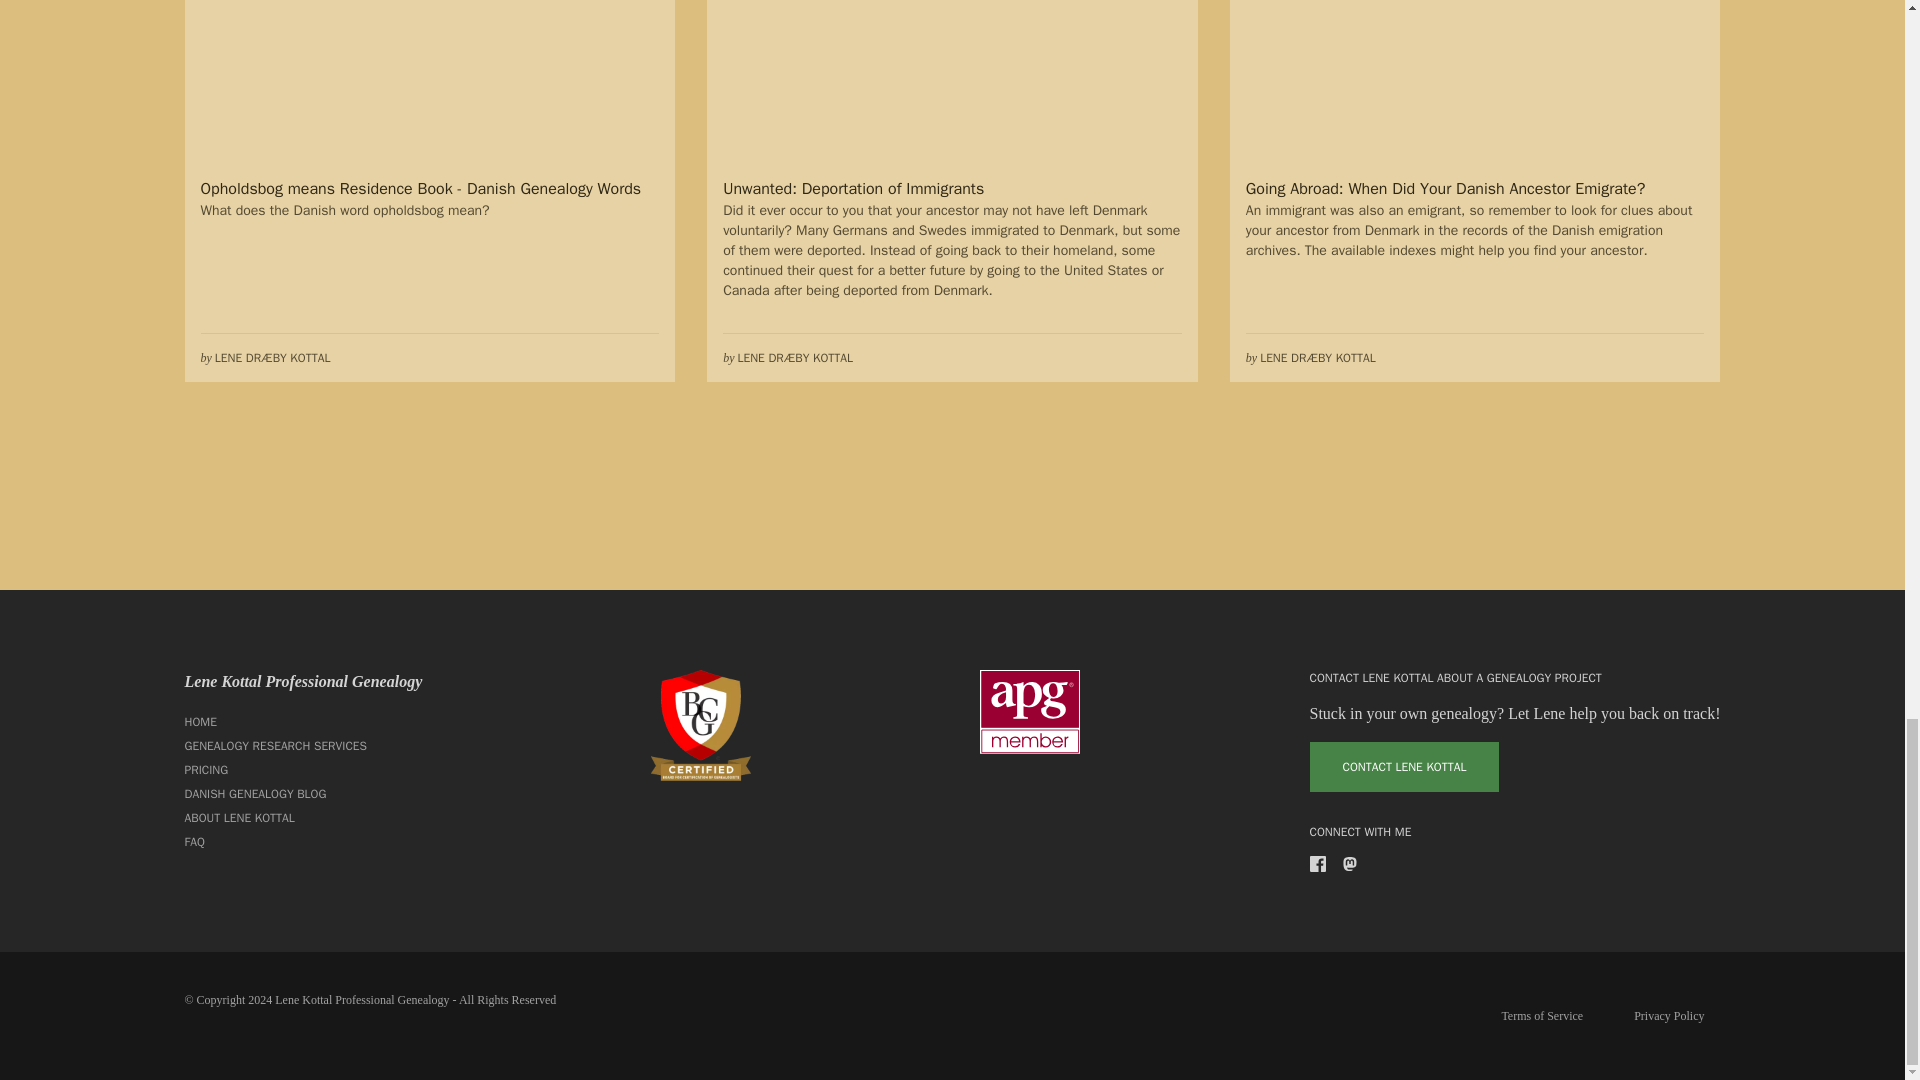 The width and height of the screenshot is (1920, 1080). Describe the element at coordinates (303, 746) in the screenshot. I see `GENEALOGY RESEARCH SERVICES` at that location.